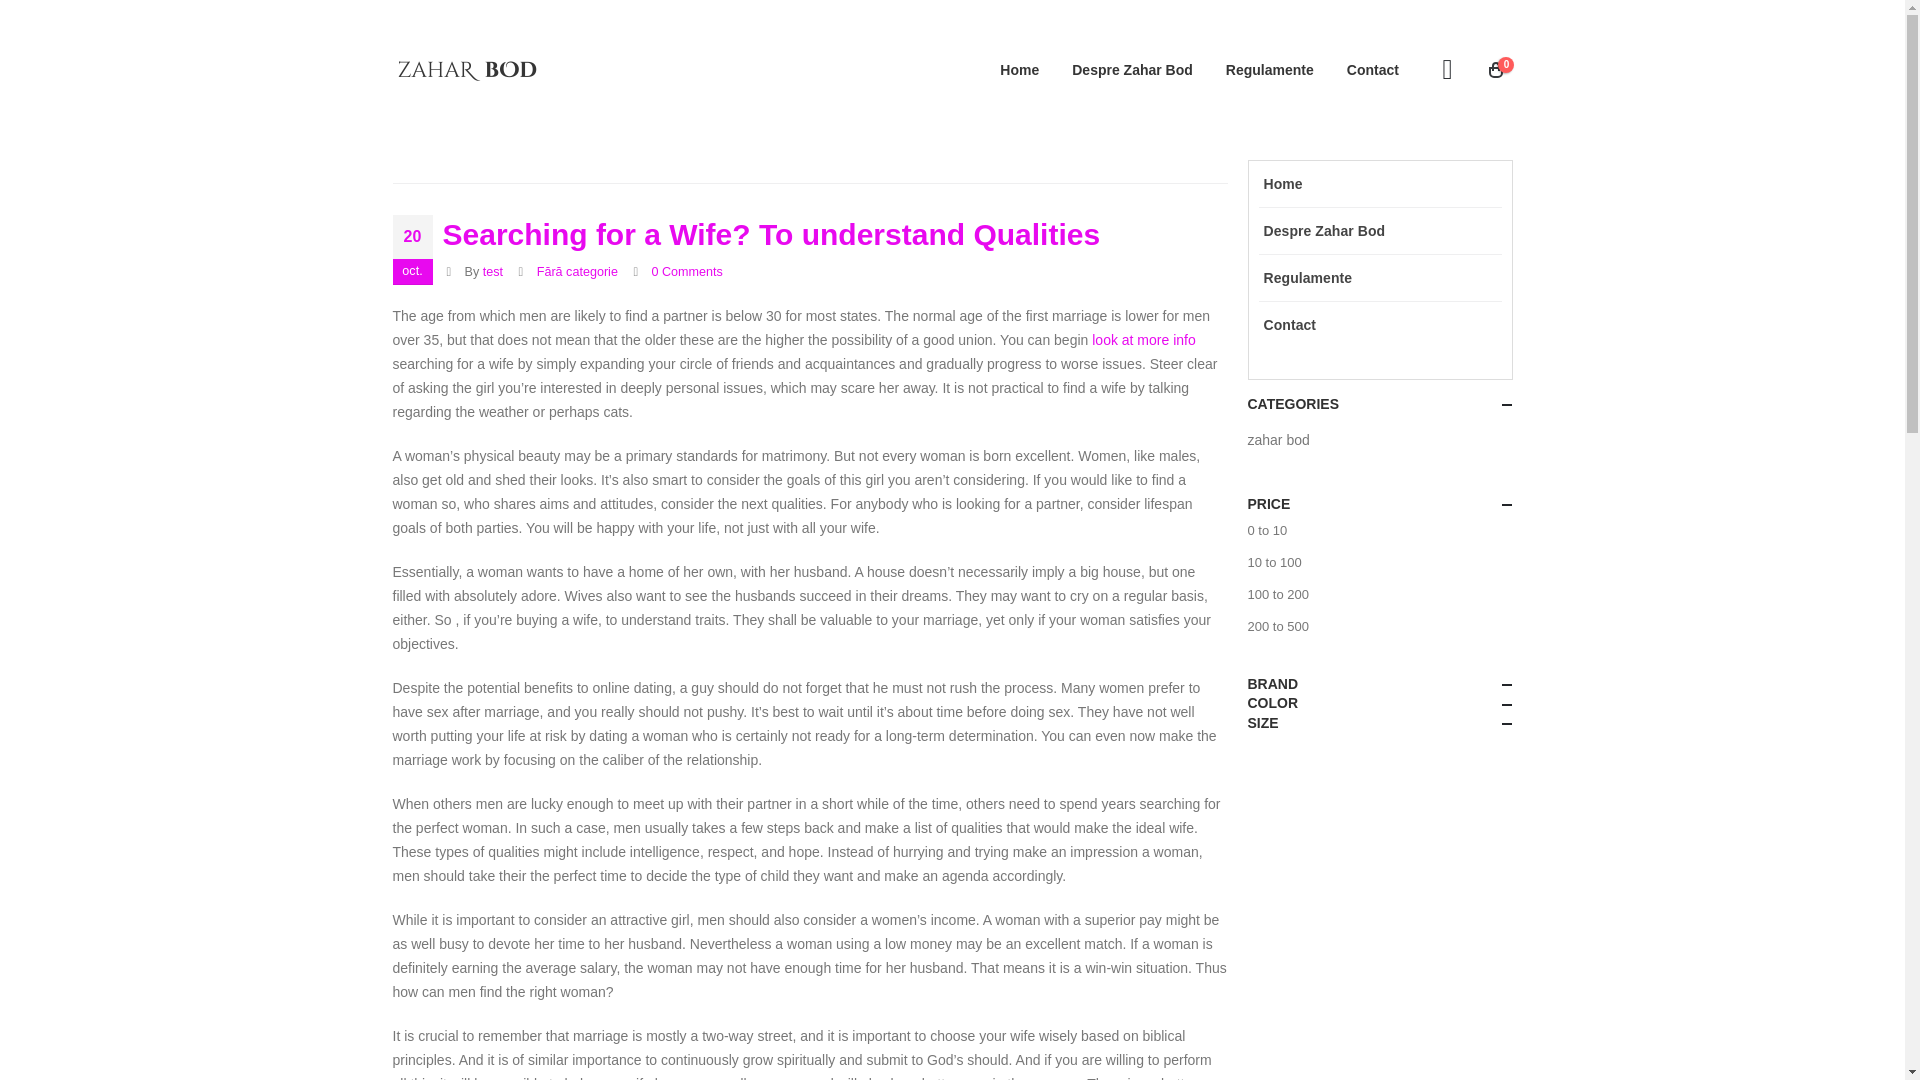 This screenshot has height=1080, width=1920. Describe the element at coordinates (1270, 70) in the screenshot. I see `Regulamente` at that location.